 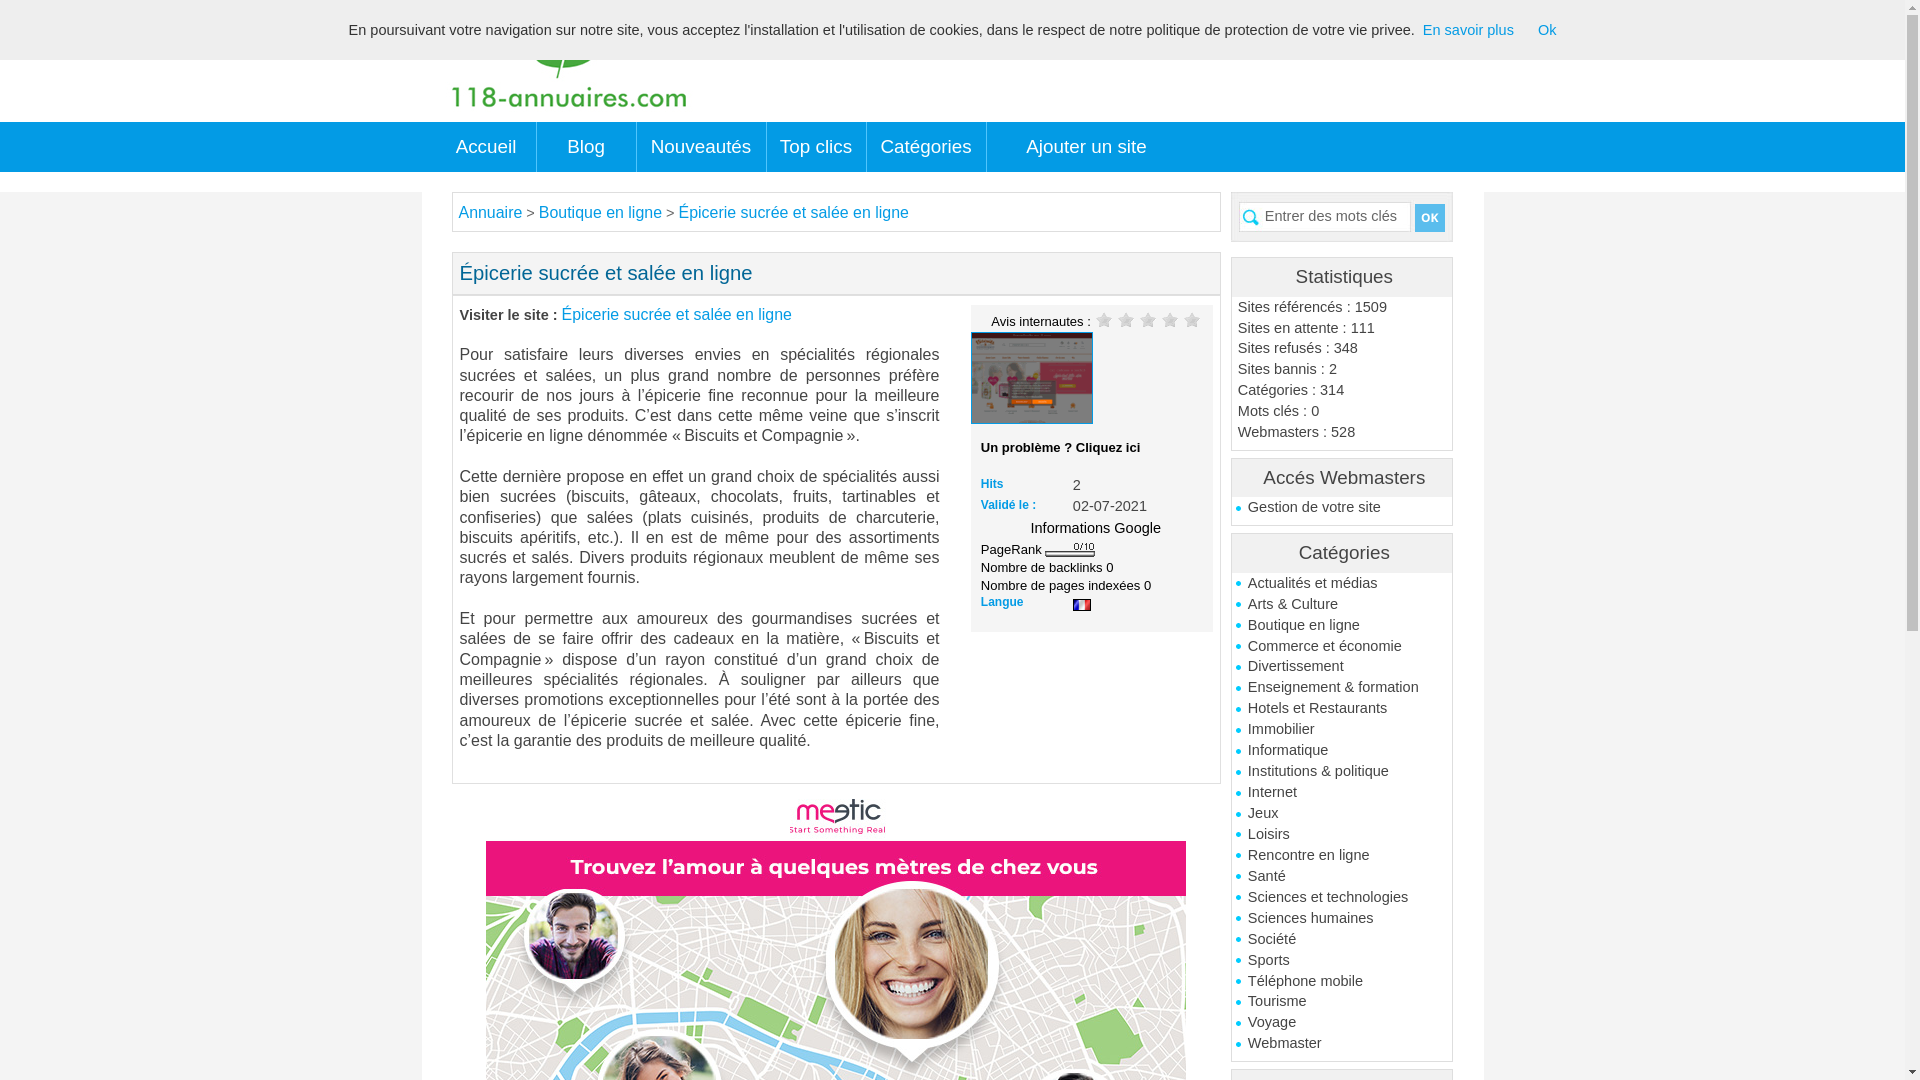 What do you see at coordinates (1342, 918) in the screenshot?
I see `Sciences humaines` at bounding box center [1342, 918].